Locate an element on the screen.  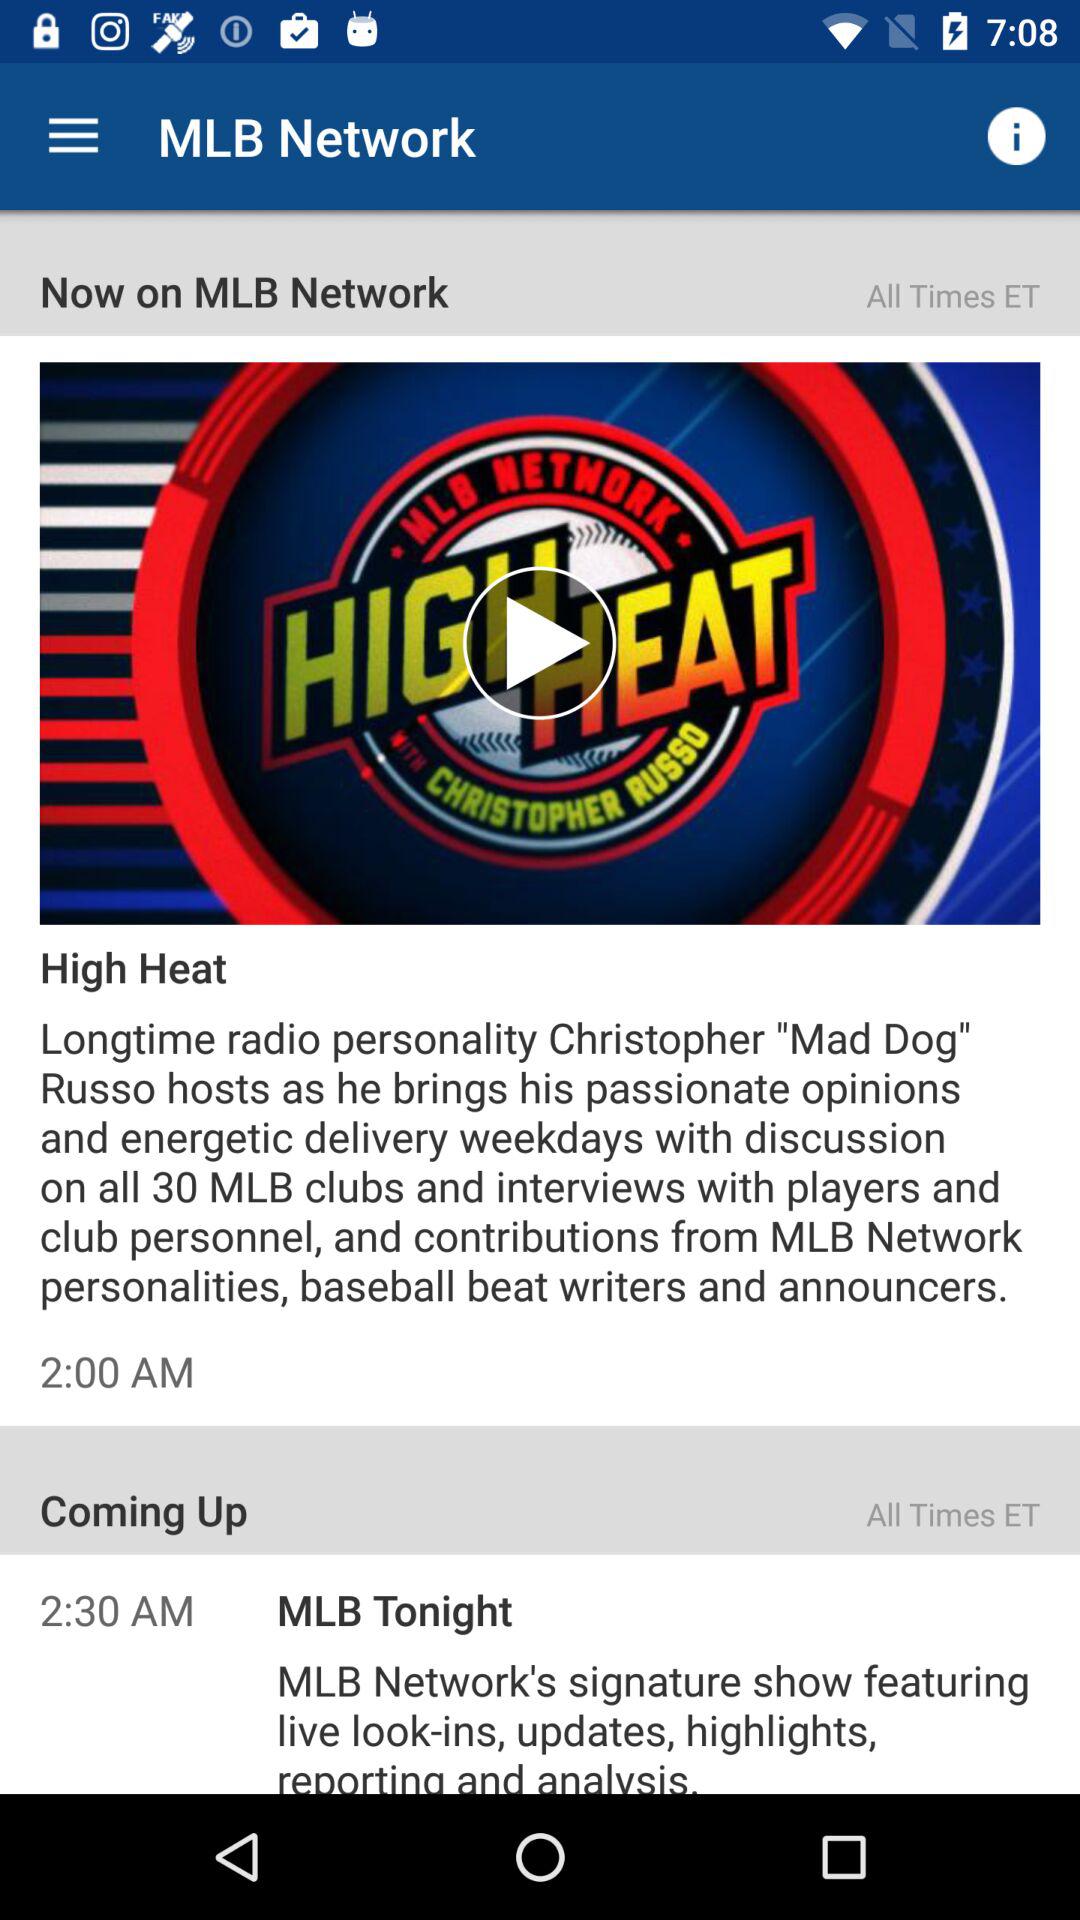
turn on the item to the right of mlb network icon is located at coordinates (1016, 136).